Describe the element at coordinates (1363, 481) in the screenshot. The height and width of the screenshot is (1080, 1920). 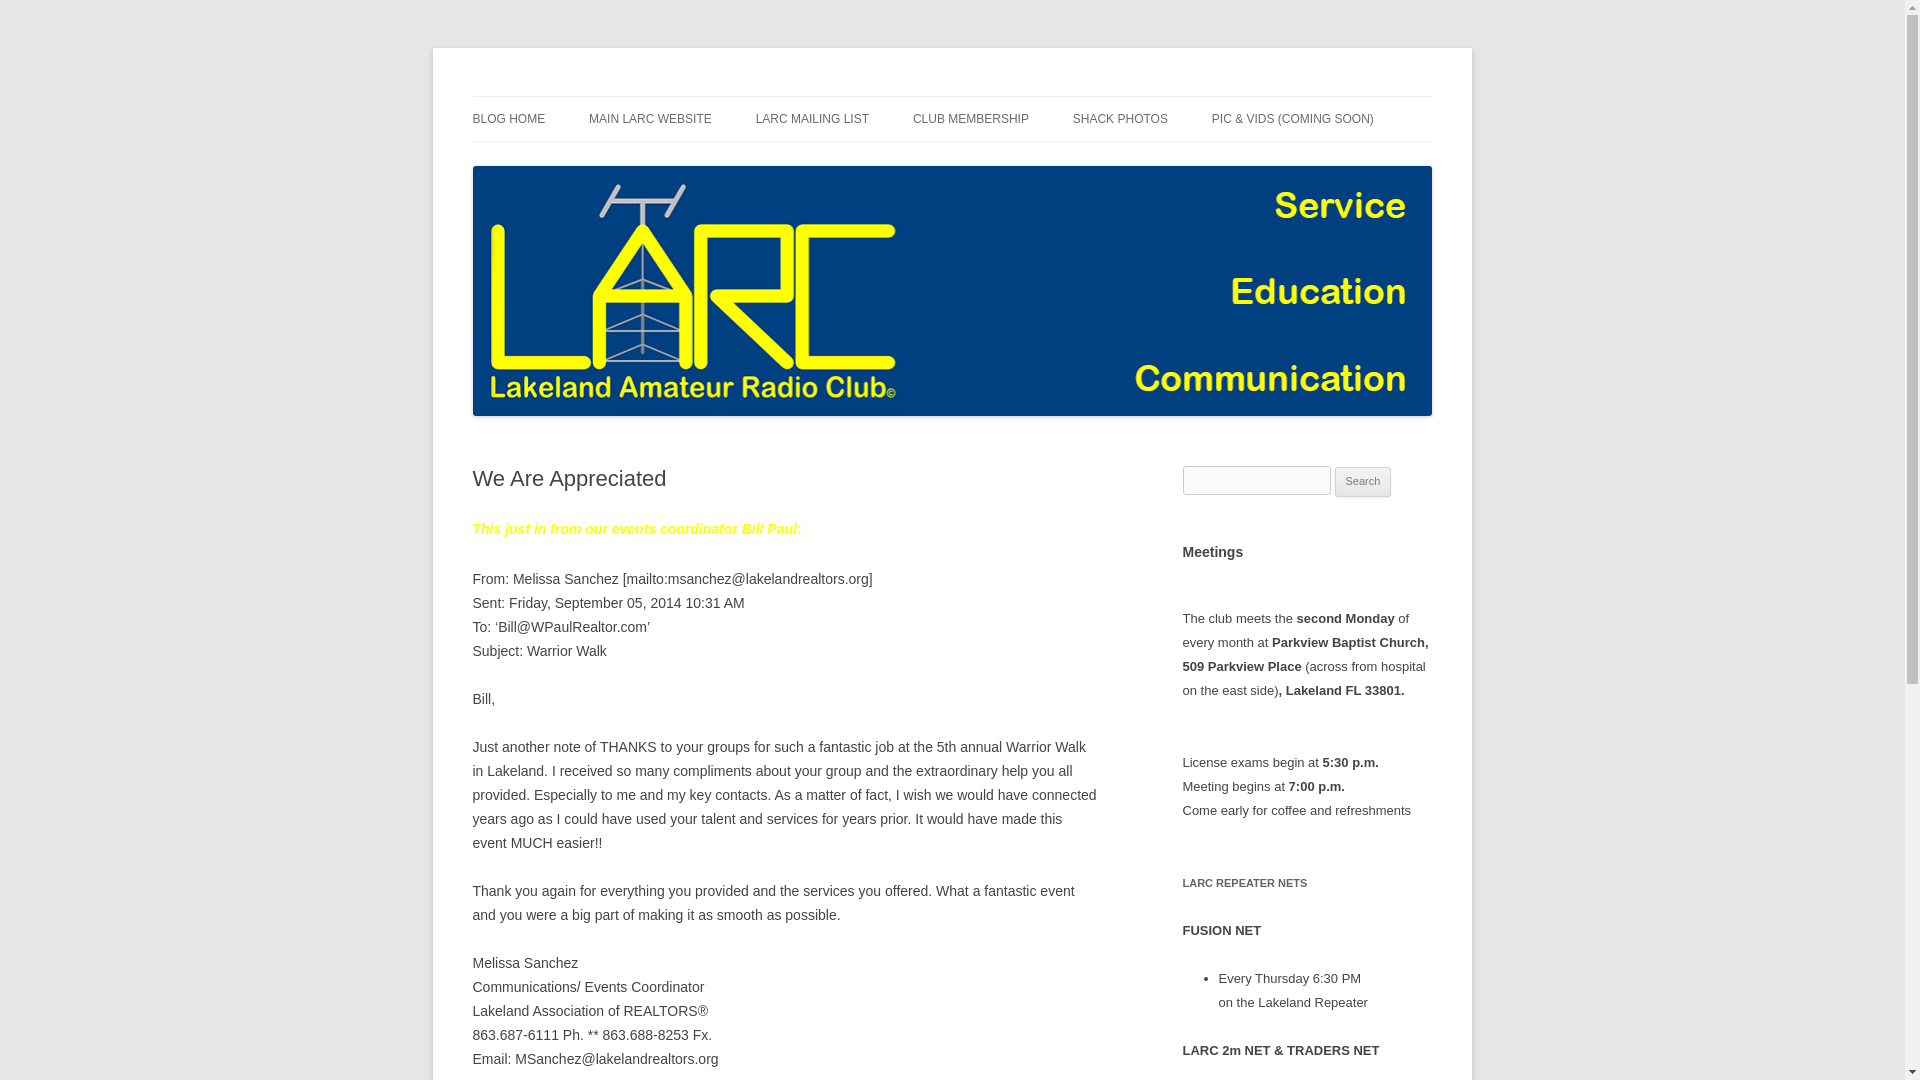
I see `Search` at that location.